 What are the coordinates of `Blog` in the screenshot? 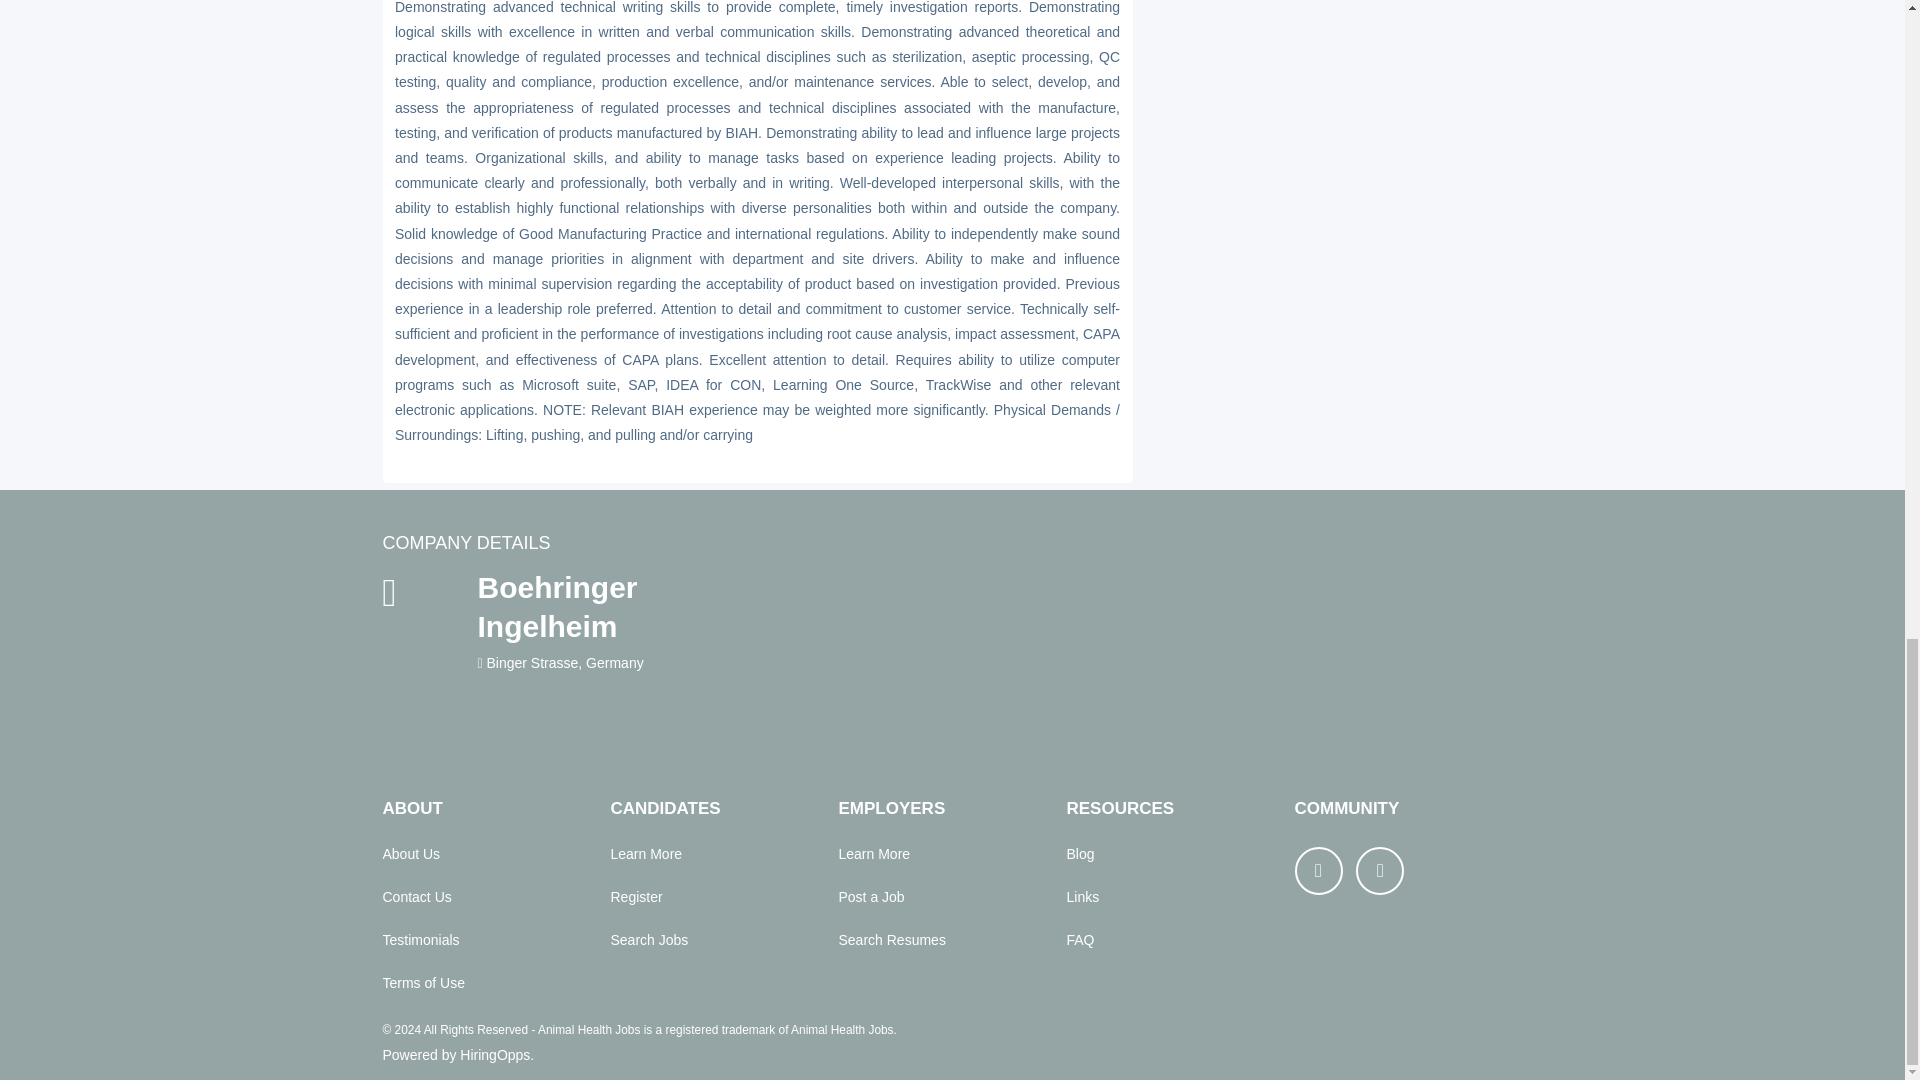 It's located at (1080, 853).